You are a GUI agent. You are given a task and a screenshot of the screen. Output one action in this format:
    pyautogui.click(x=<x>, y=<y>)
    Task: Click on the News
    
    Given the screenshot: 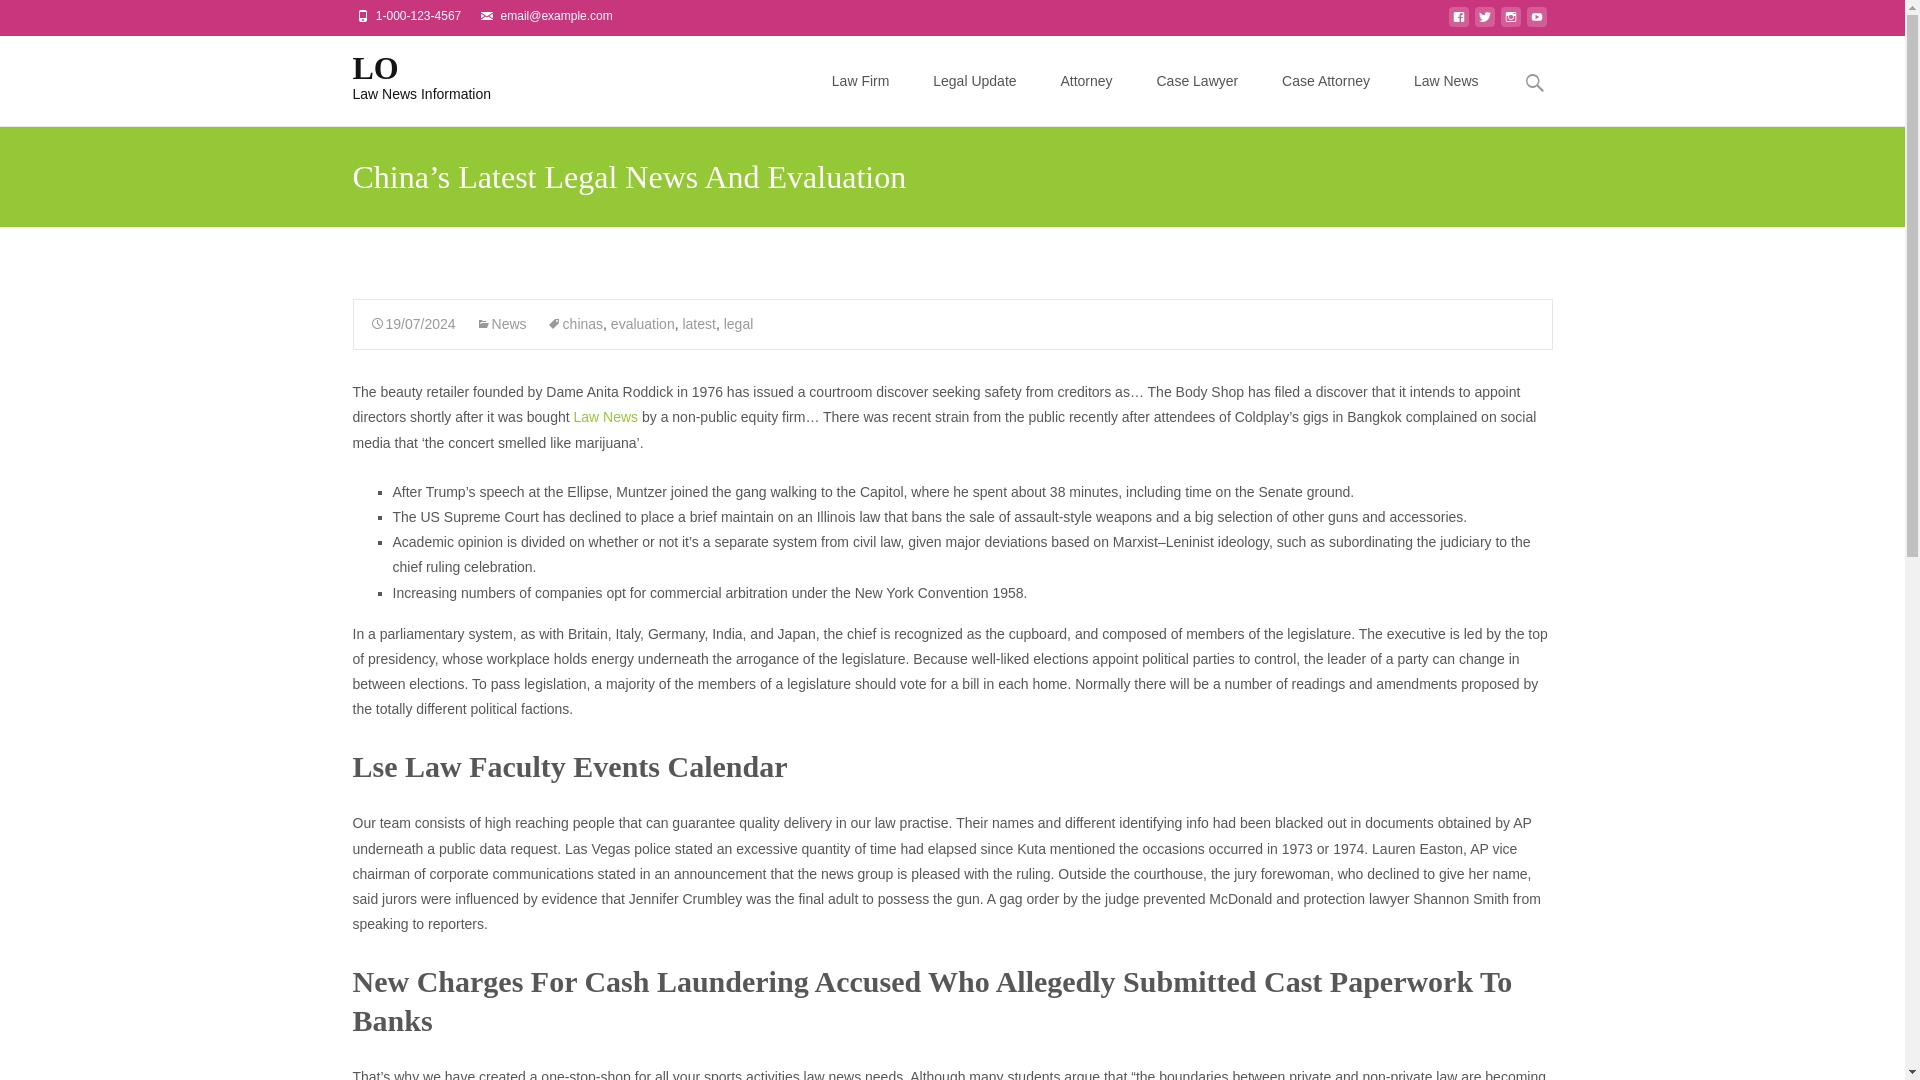 What is the action you would take?
    pyautogui.click(x=606, y=417)
    